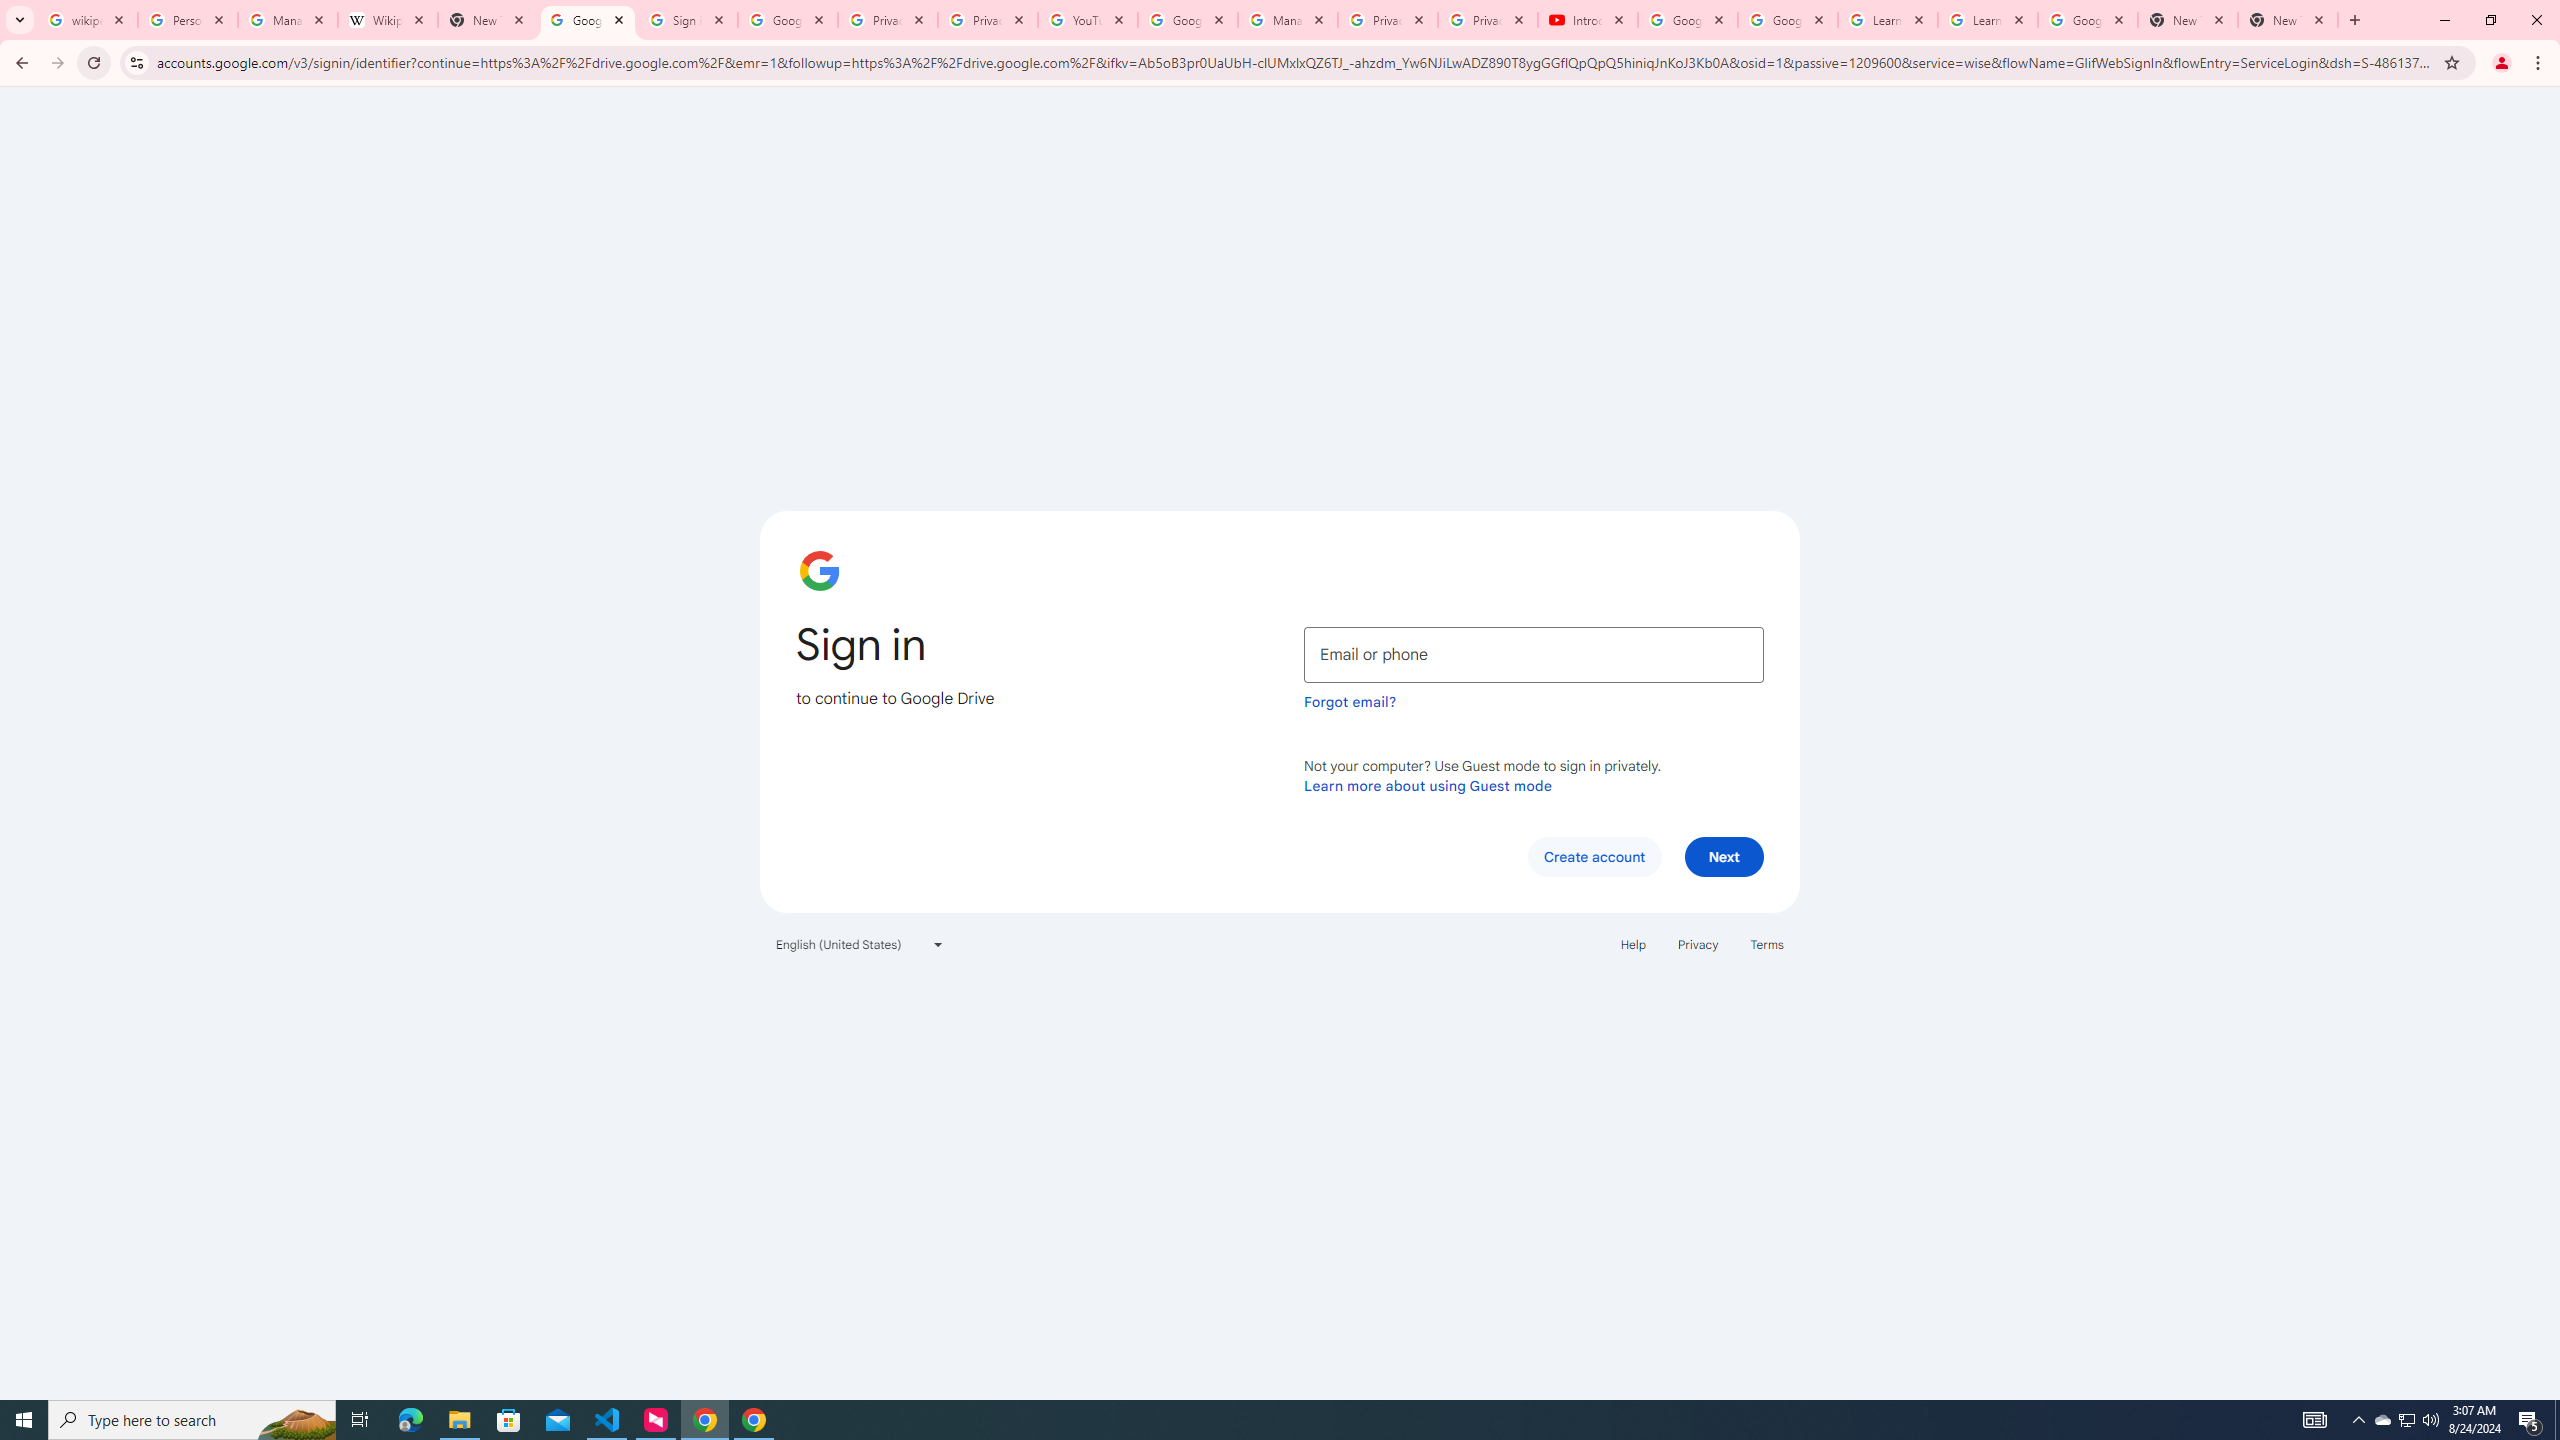 This screenshot has width=2560, height=1440. Describe the element at coordinates (1768, 944) in the screenshot. I see `Terms` at that location.